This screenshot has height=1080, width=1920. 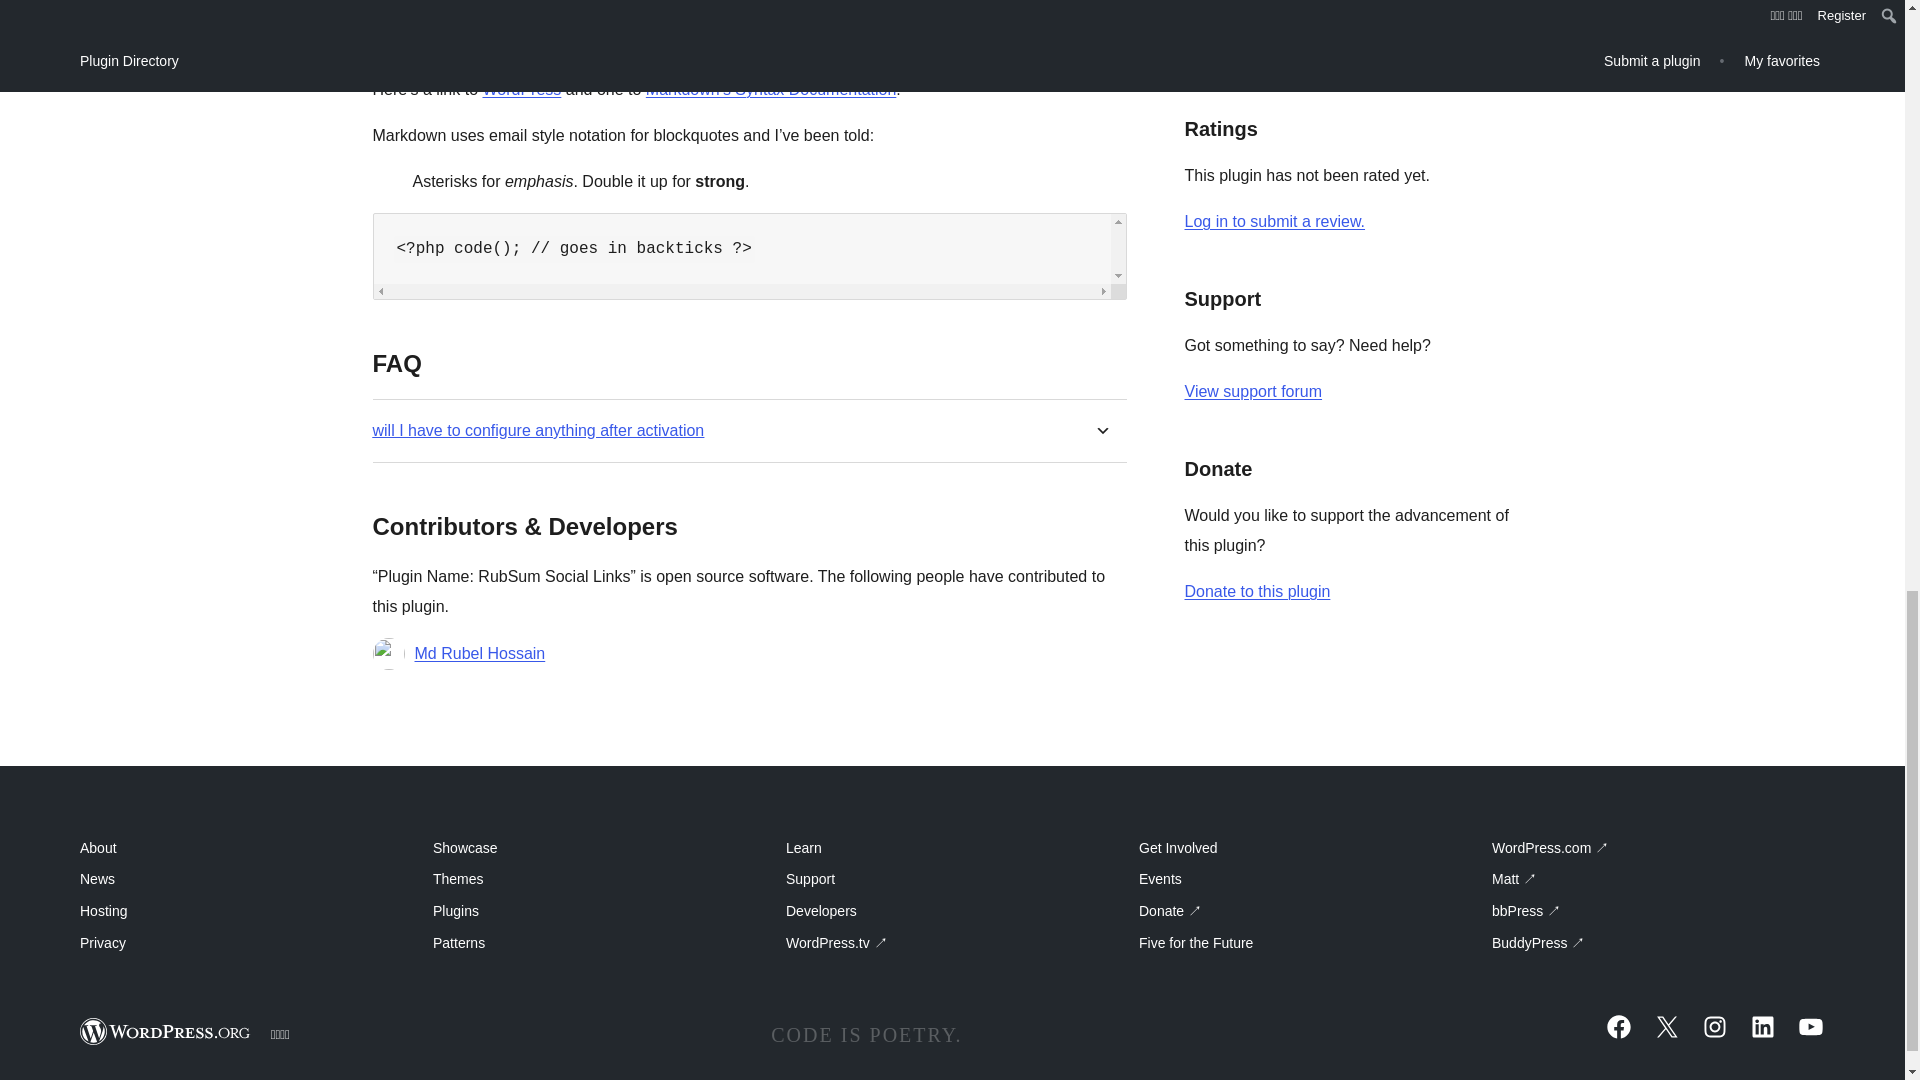 What do you see at coordinates (480, 654) in the screenshot?
I see `Md Rubel Hossain` at bounding box center [480, 654].